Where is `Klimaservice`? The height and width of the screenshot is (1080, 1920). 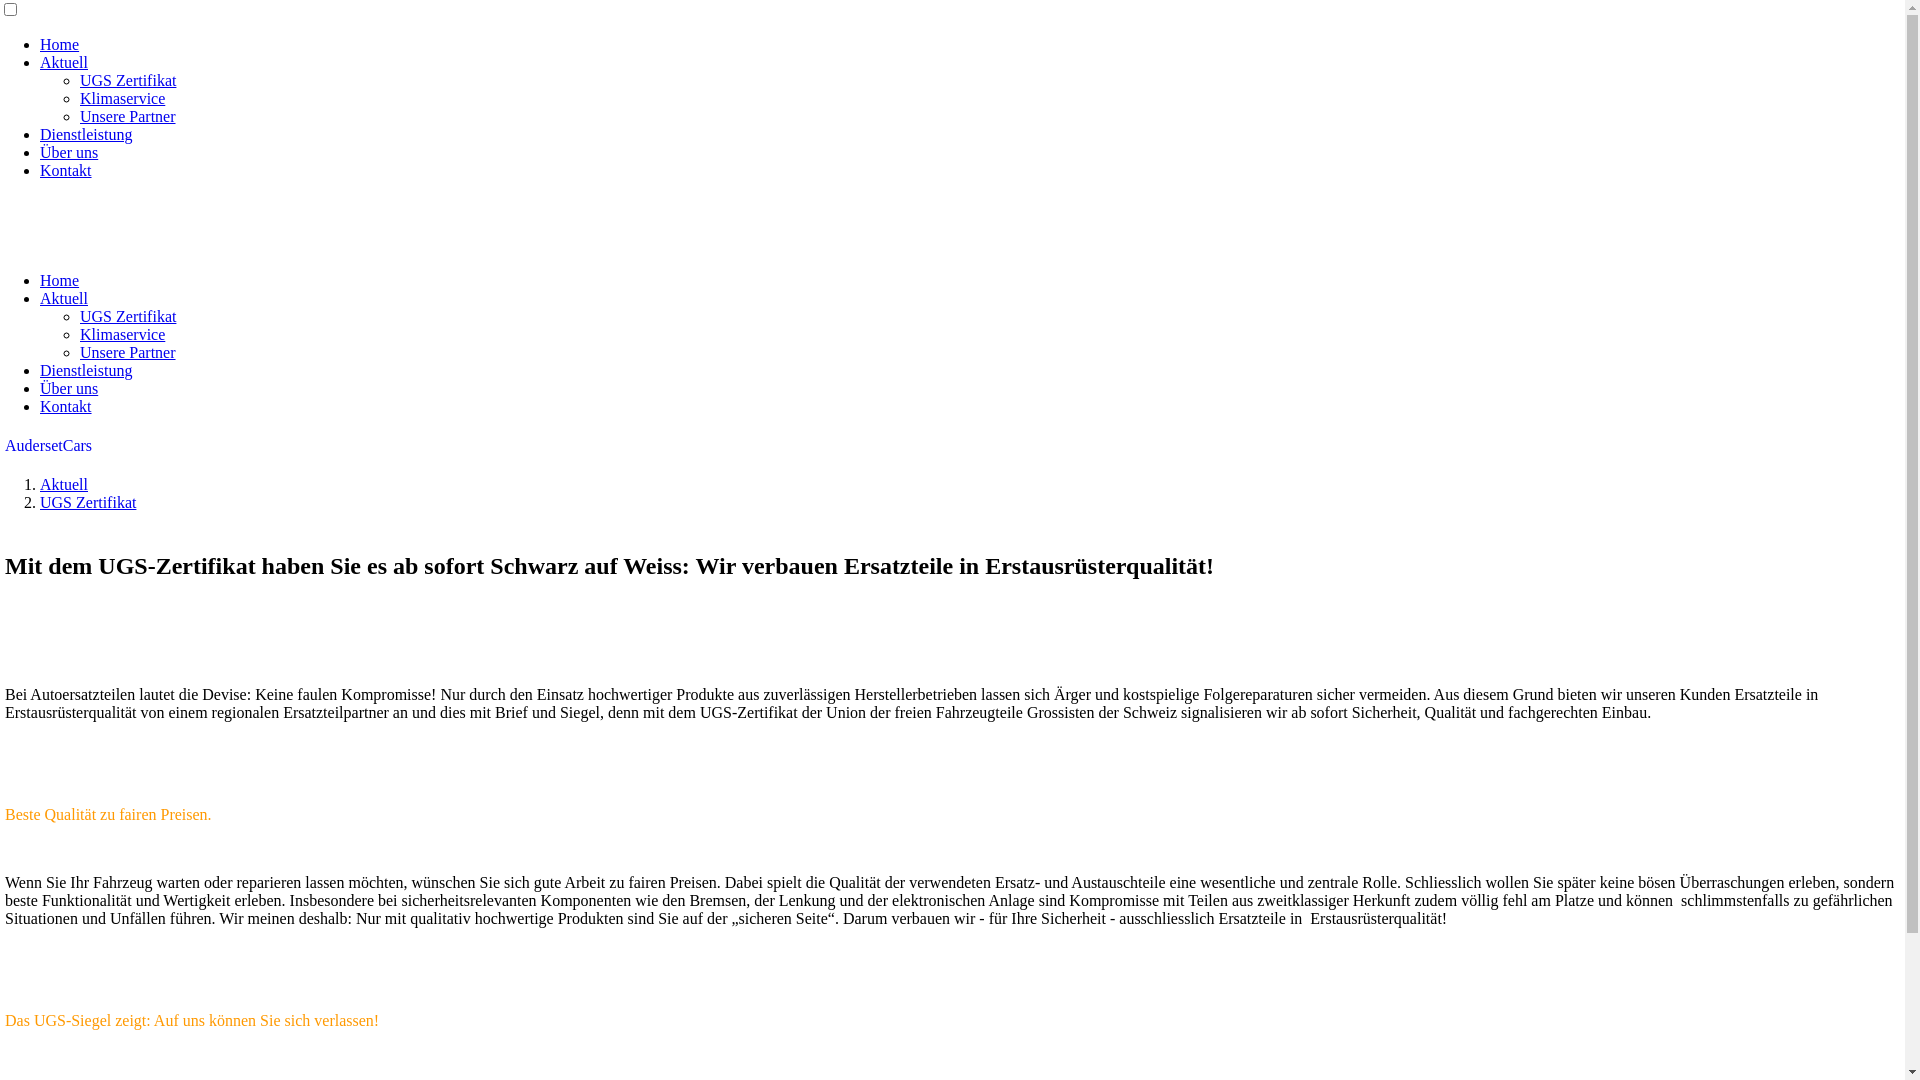
Klimaservice is located at coordinates (122, 334).